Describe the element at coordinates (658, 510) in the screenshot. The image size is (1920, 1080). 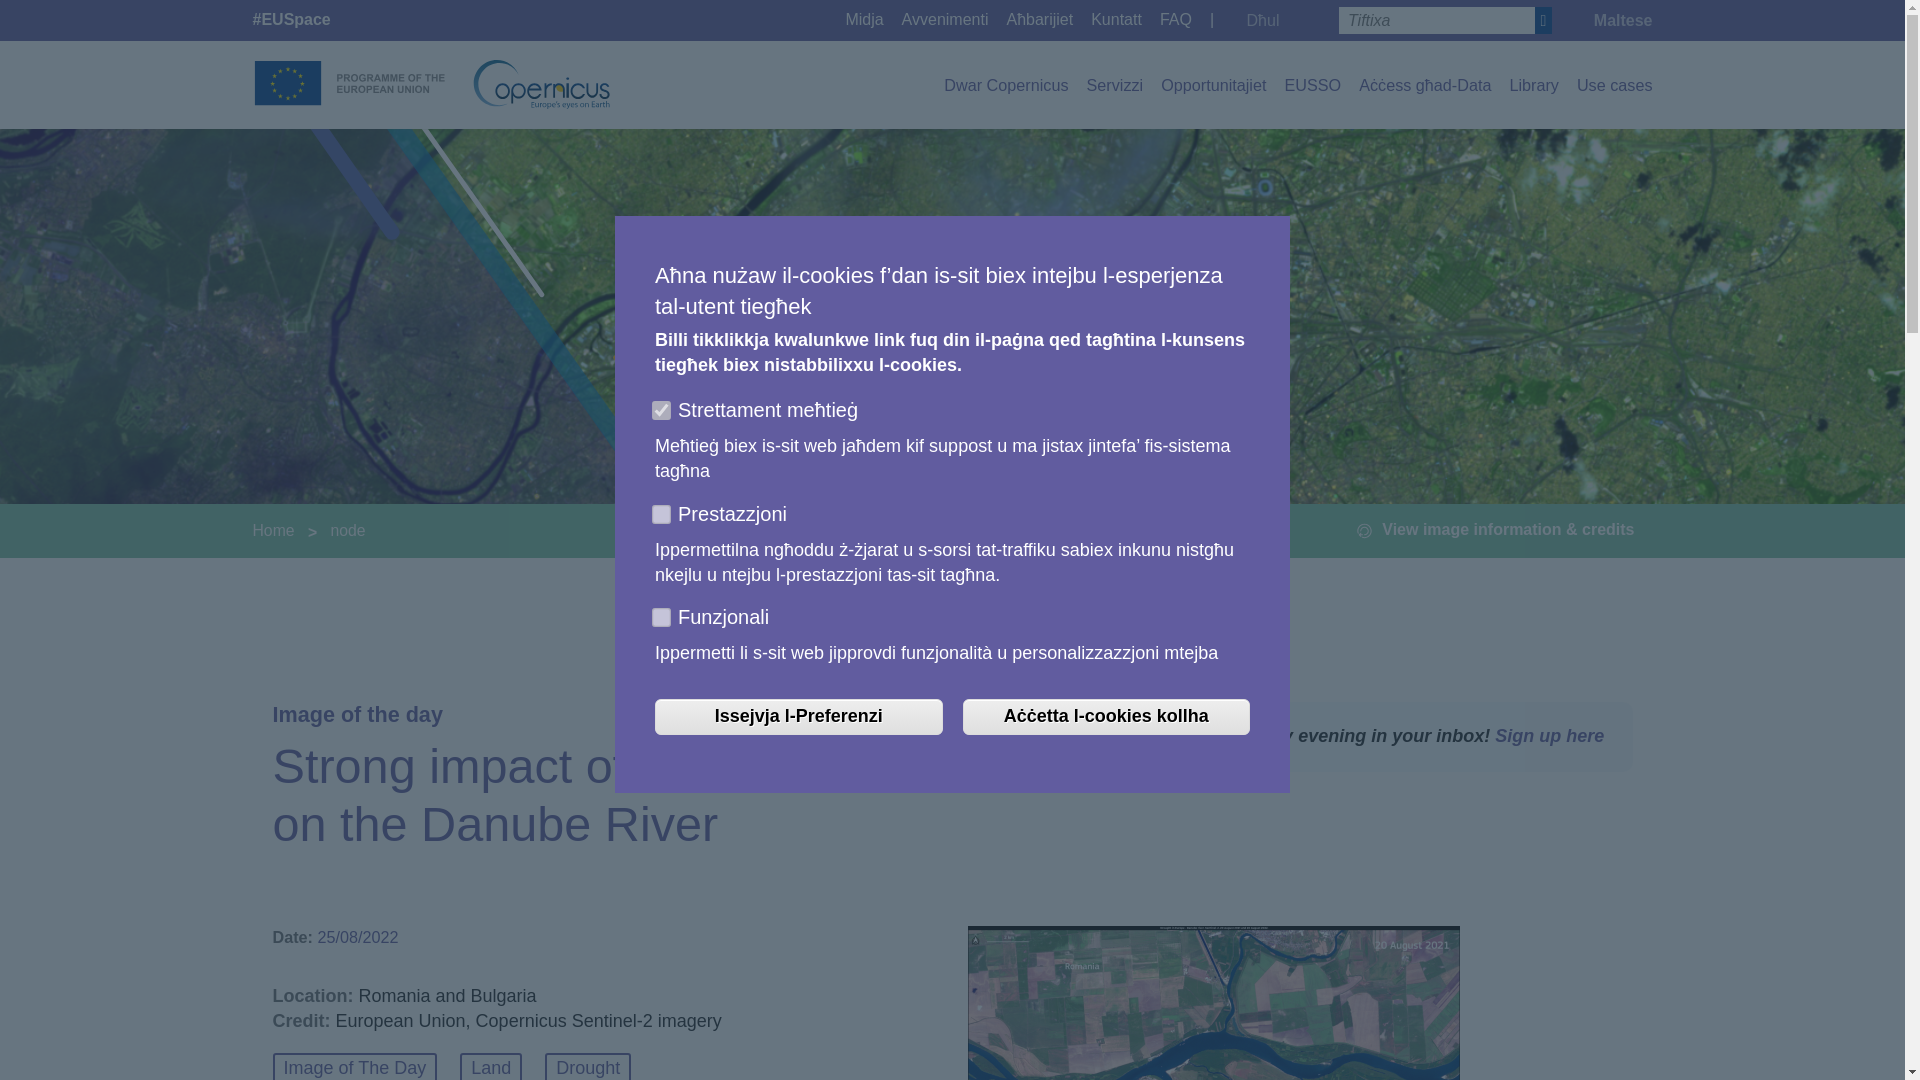
I see `performance` at that location.